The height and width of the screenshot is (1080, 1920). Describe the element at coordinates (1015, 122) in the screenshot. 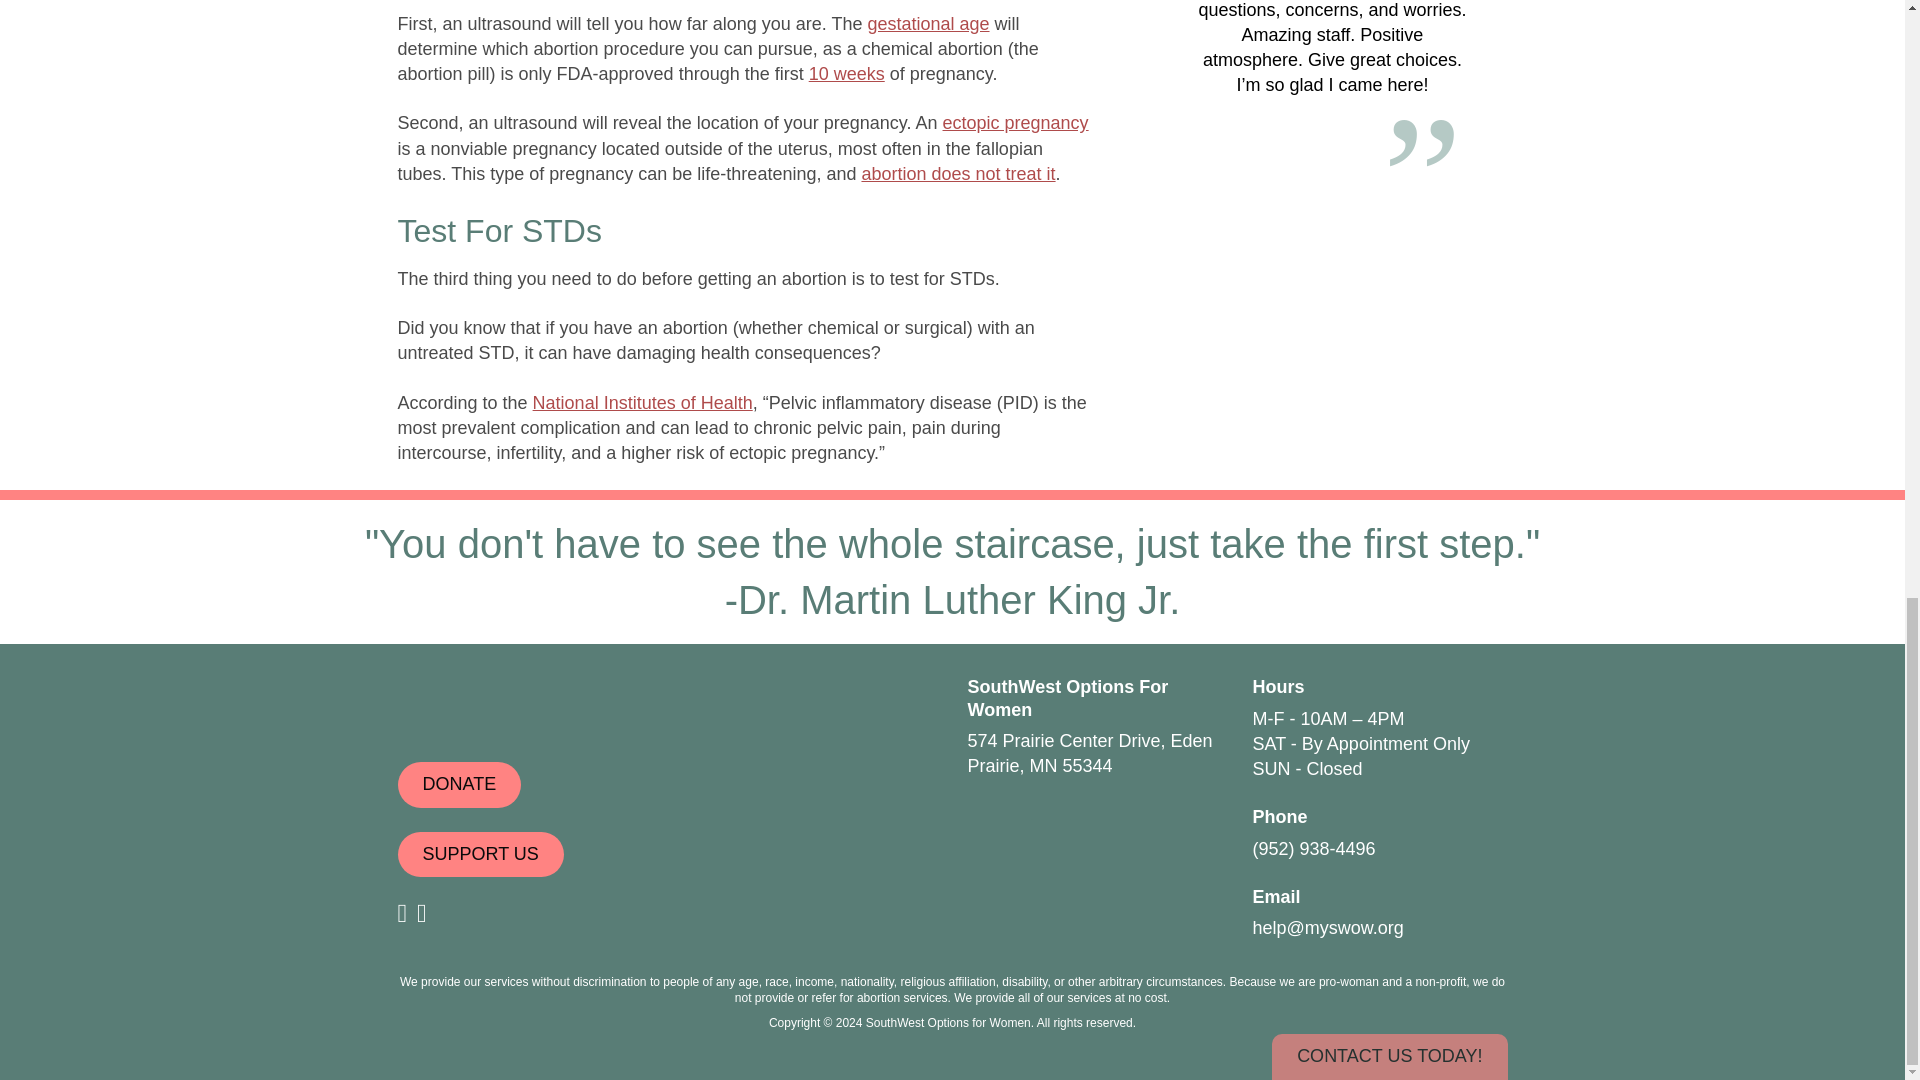

I see `ectopic pregnancy` at that location.